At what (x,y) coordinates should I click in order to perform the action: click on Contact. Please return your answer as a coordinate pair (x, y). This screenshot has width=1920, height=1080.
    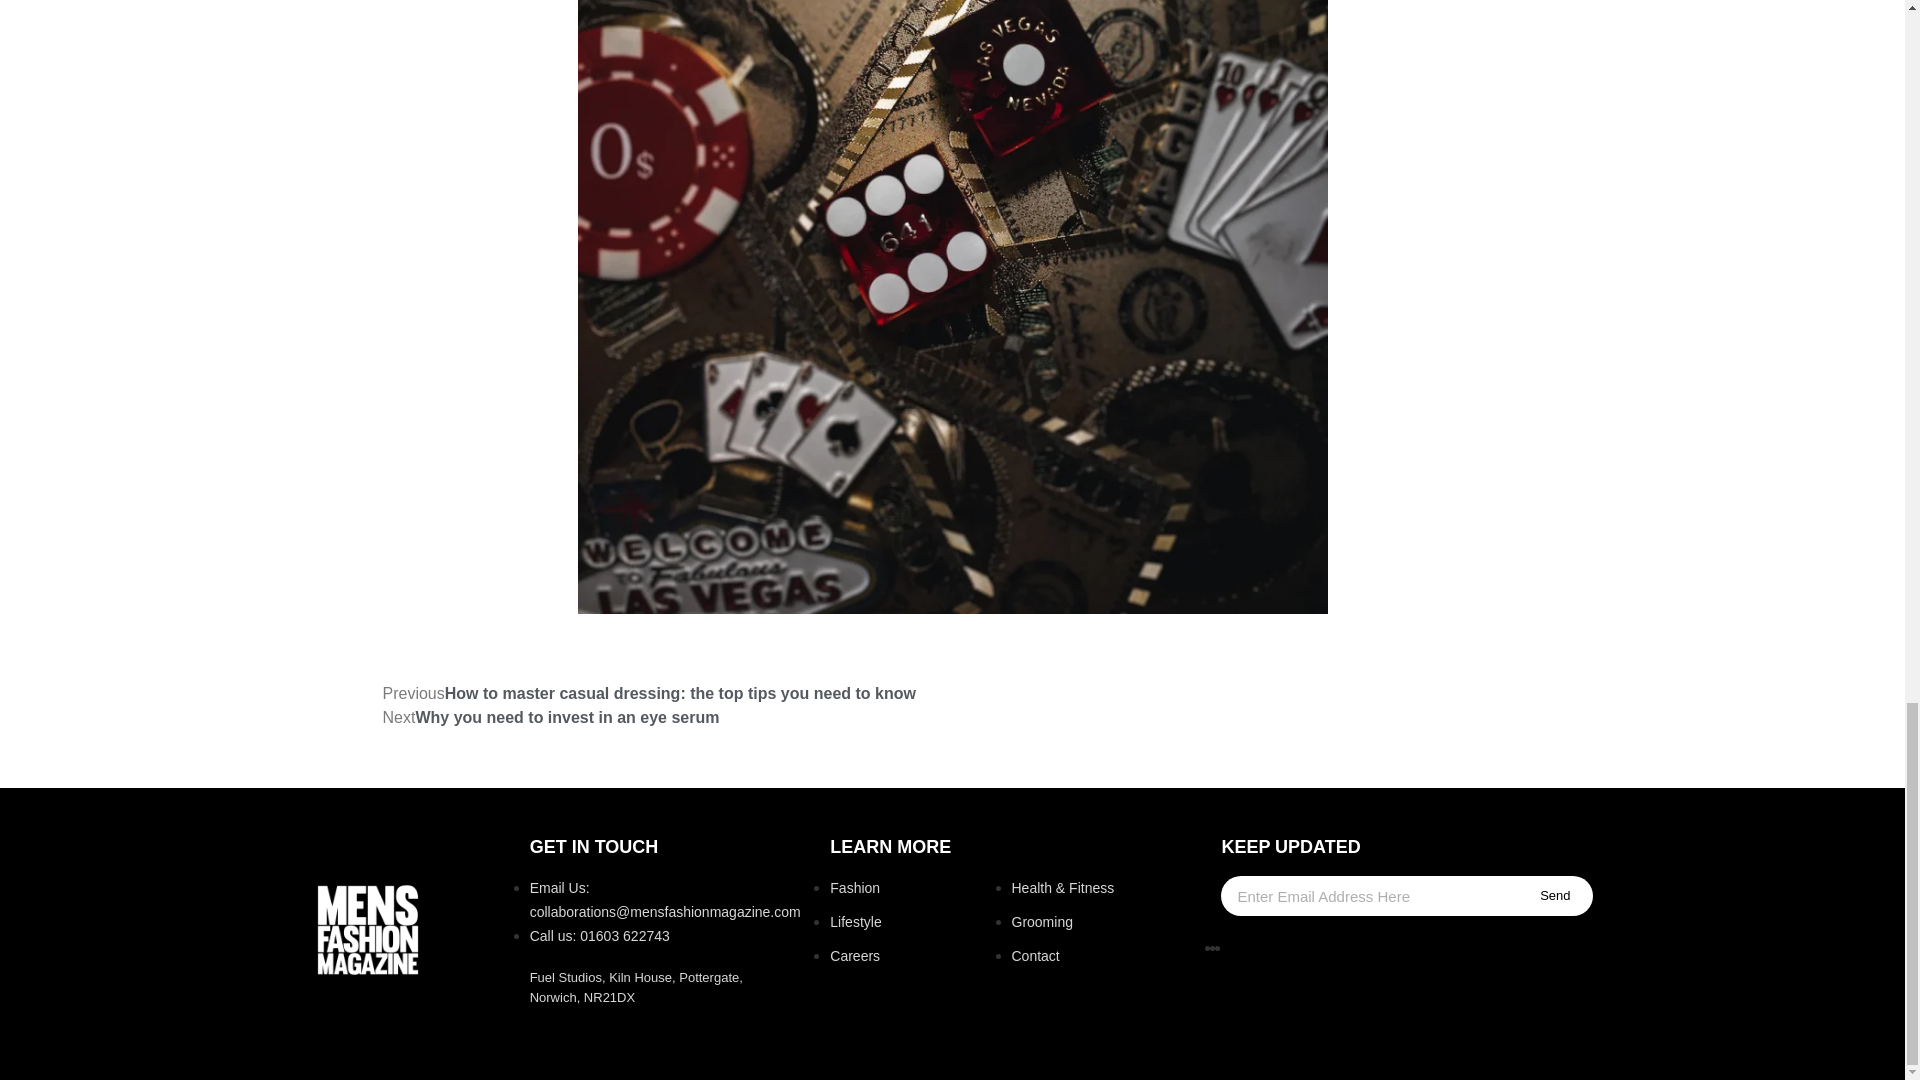
    Looking at the image, I should click on (1035, 956).